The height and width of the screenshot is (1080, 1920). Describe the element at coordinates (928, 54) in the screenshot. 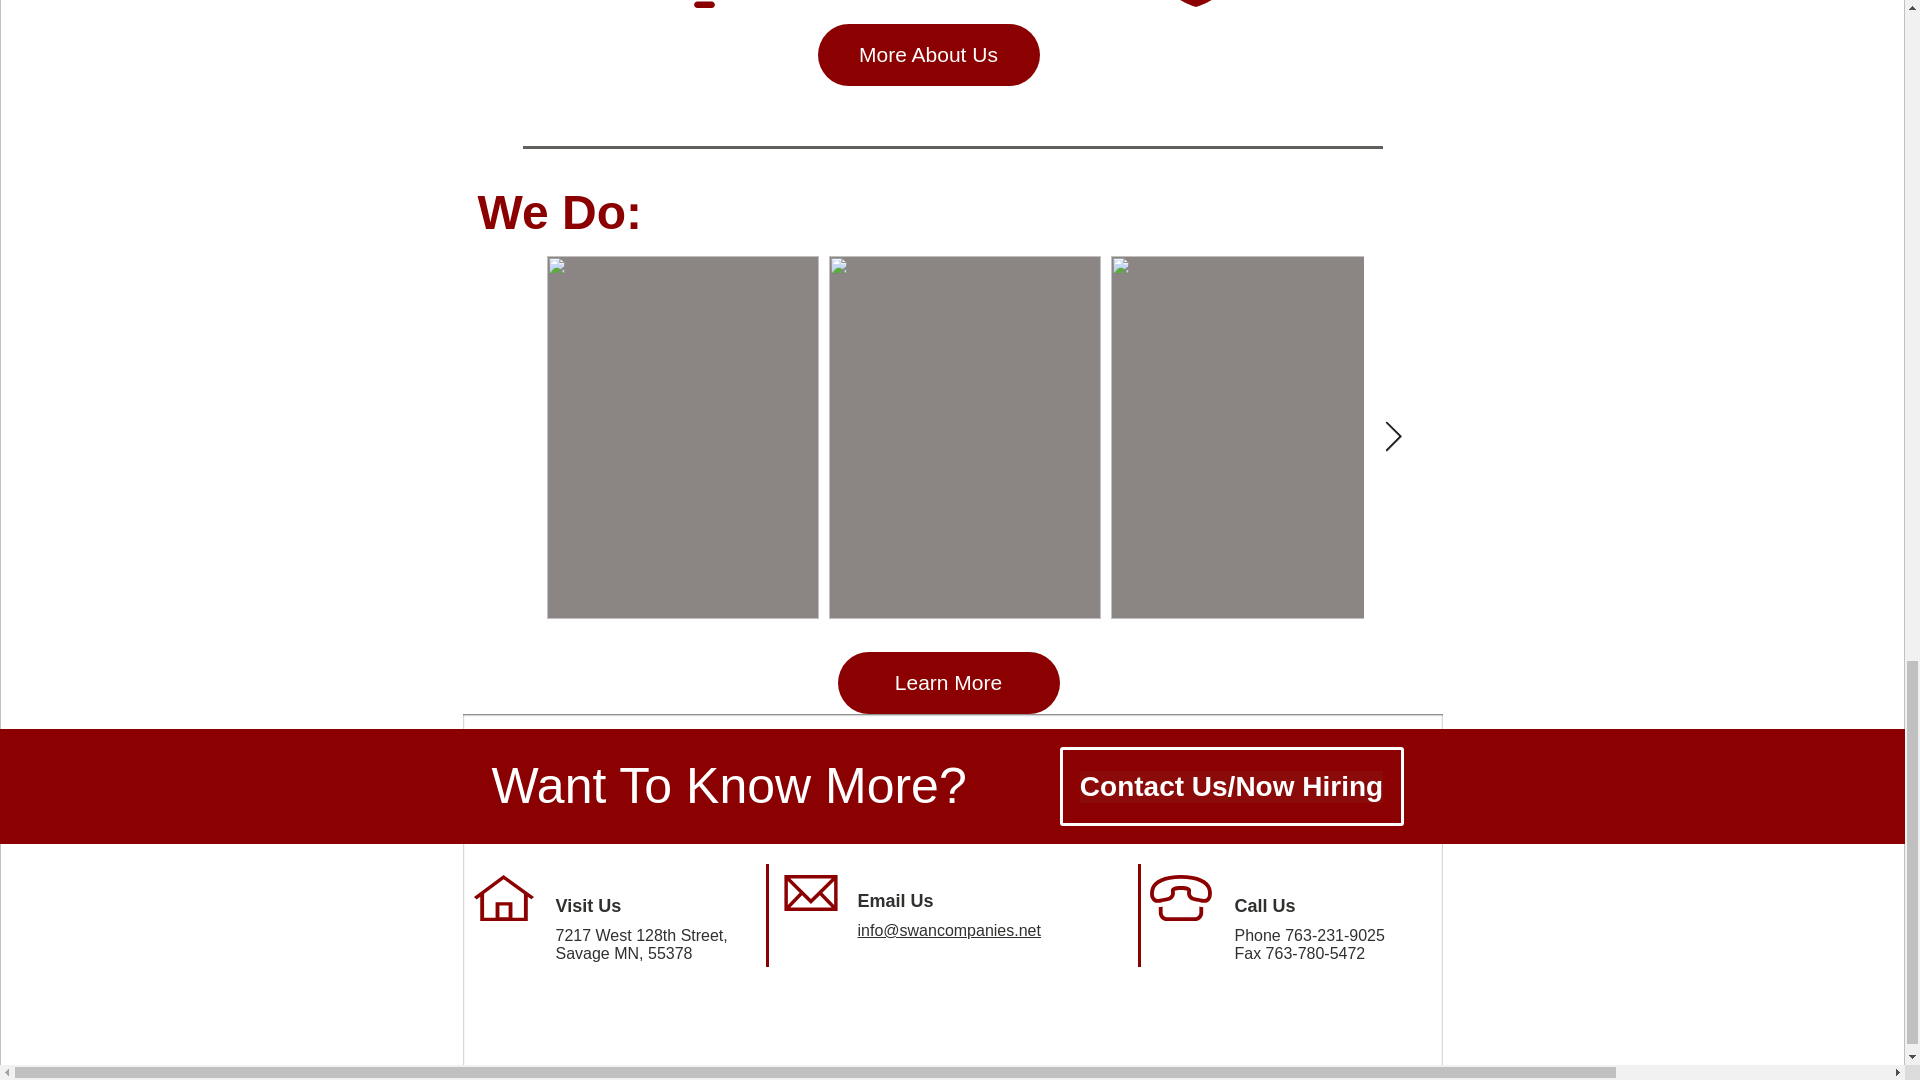

I see `More About Us` at that location.